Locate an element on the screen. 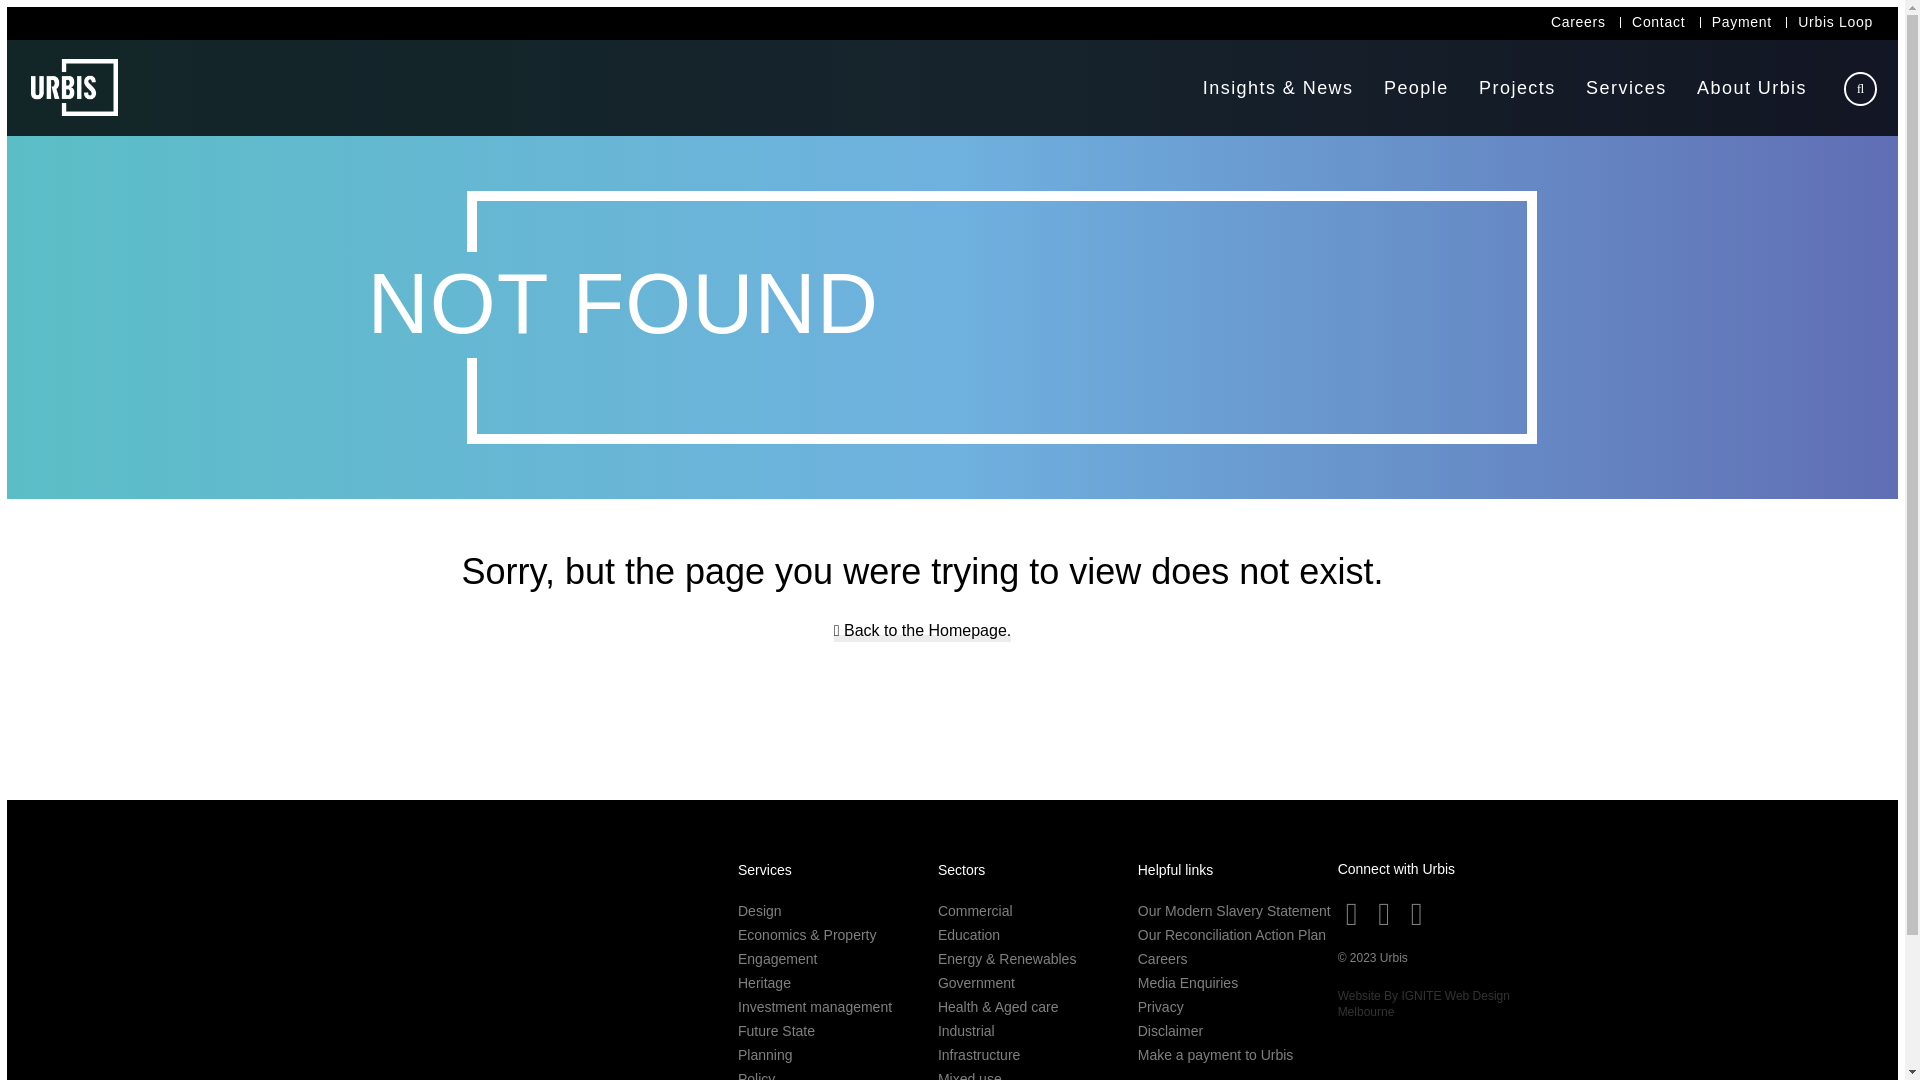 This screenshot has width=1920, height=1080. Make a payment to Urbis is located at coordinates (1216, 1055).